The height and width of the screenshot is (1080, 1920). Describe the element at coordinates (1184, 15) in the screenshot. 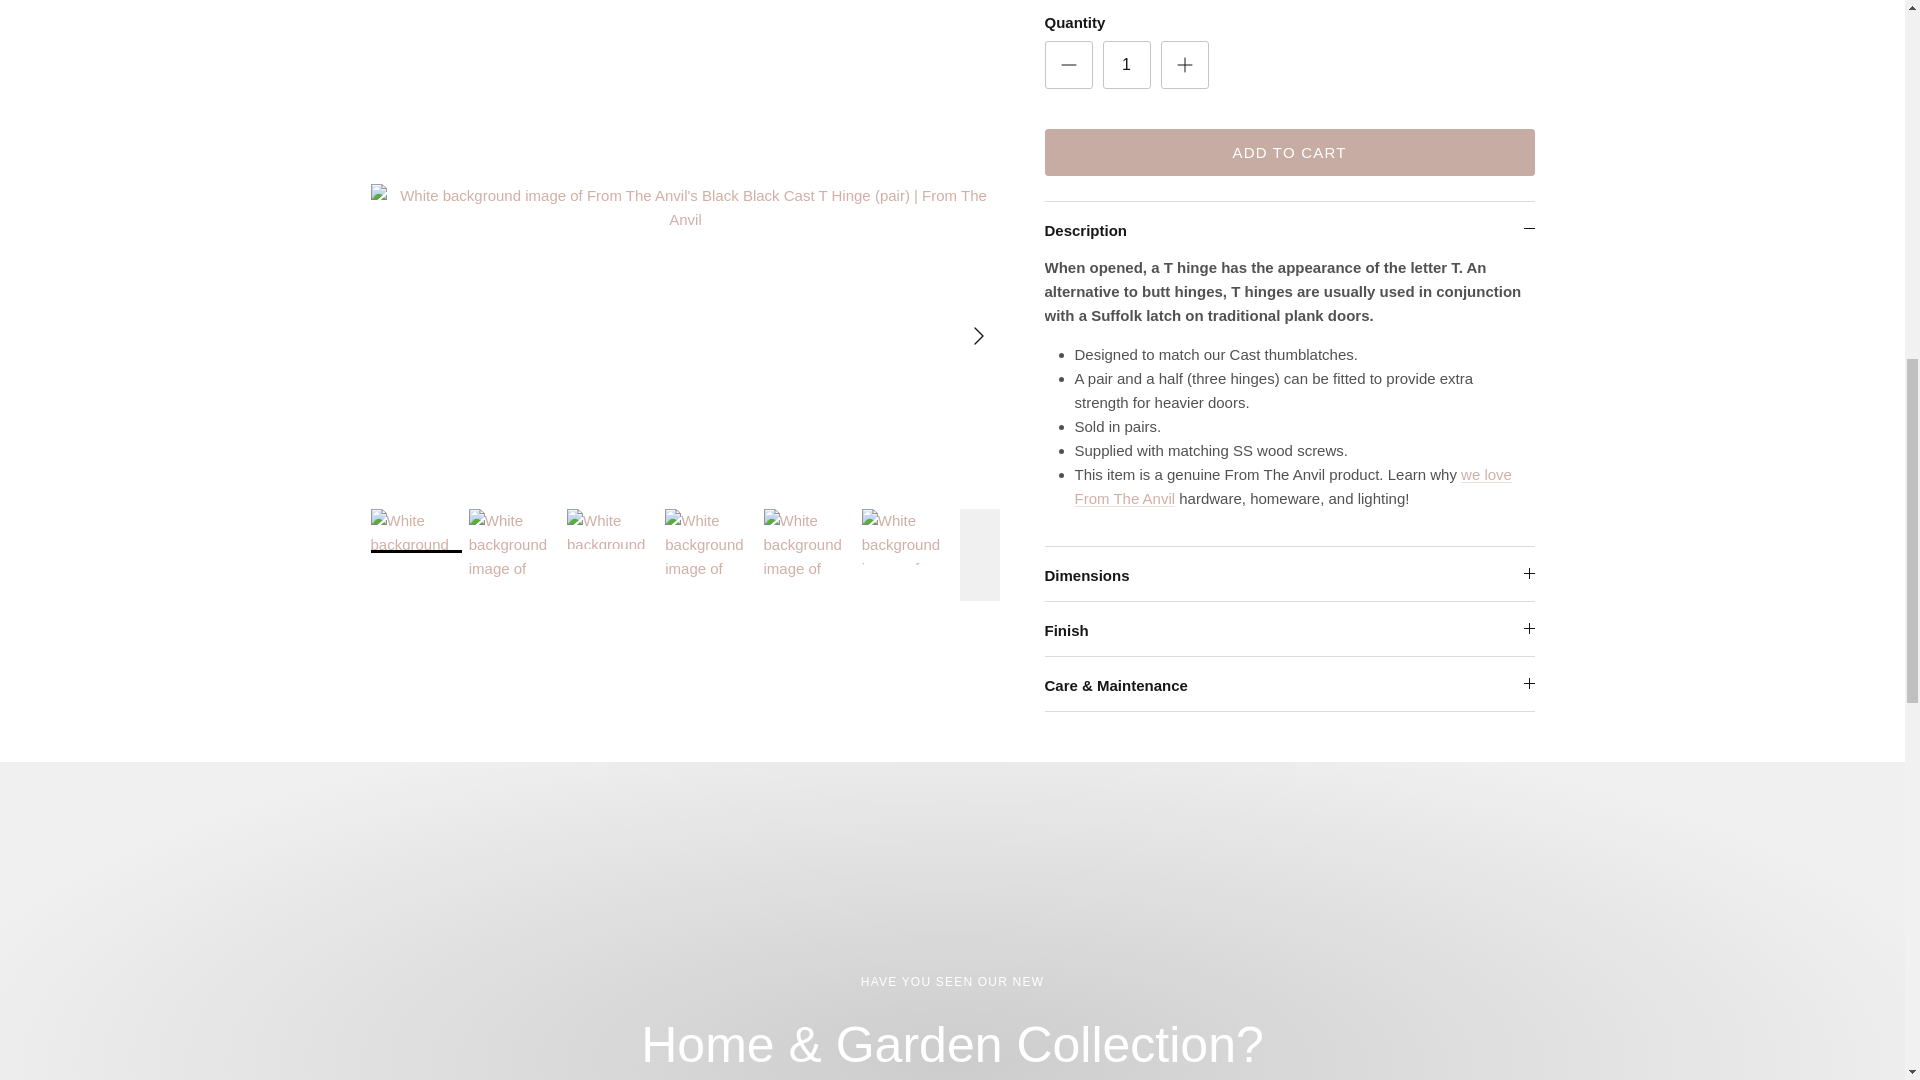

I see `Plus` at that location.